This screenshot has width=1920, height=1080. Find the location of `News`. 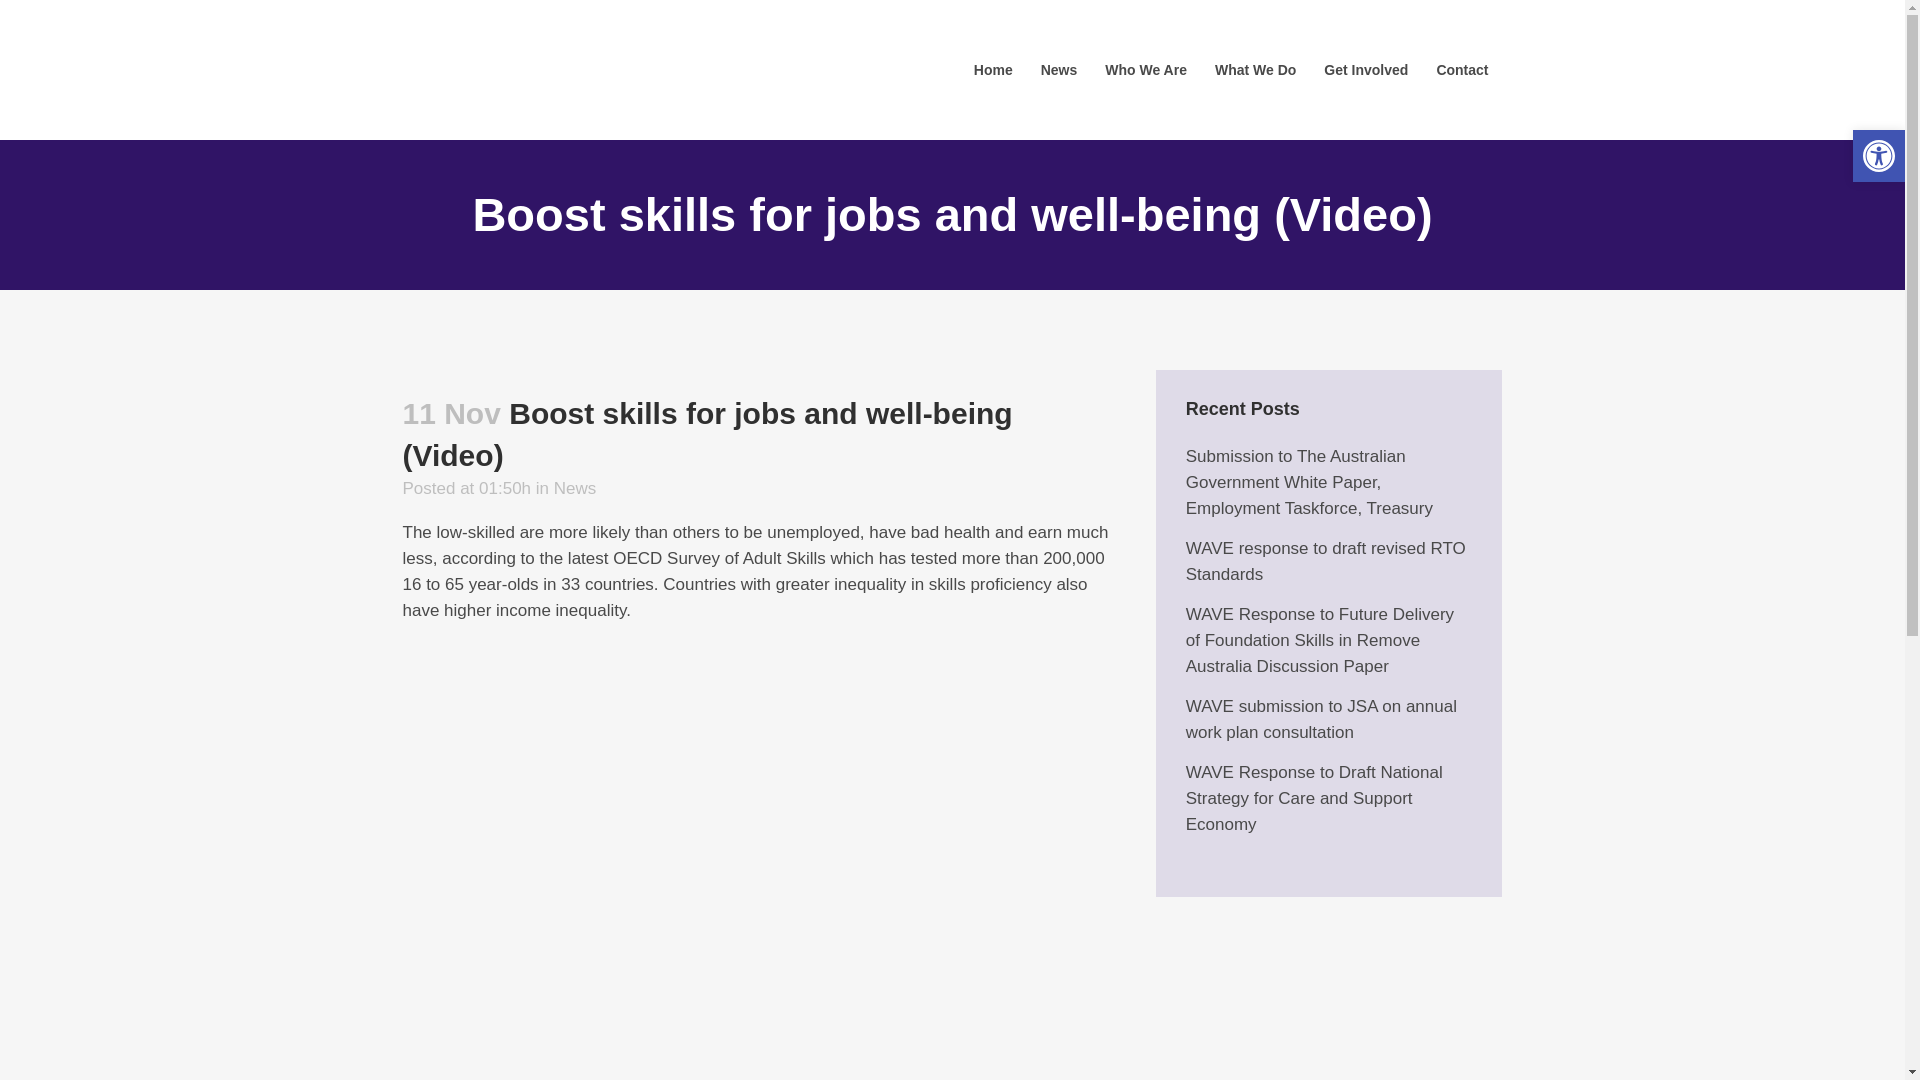

News is located at coordinates (576, 488).